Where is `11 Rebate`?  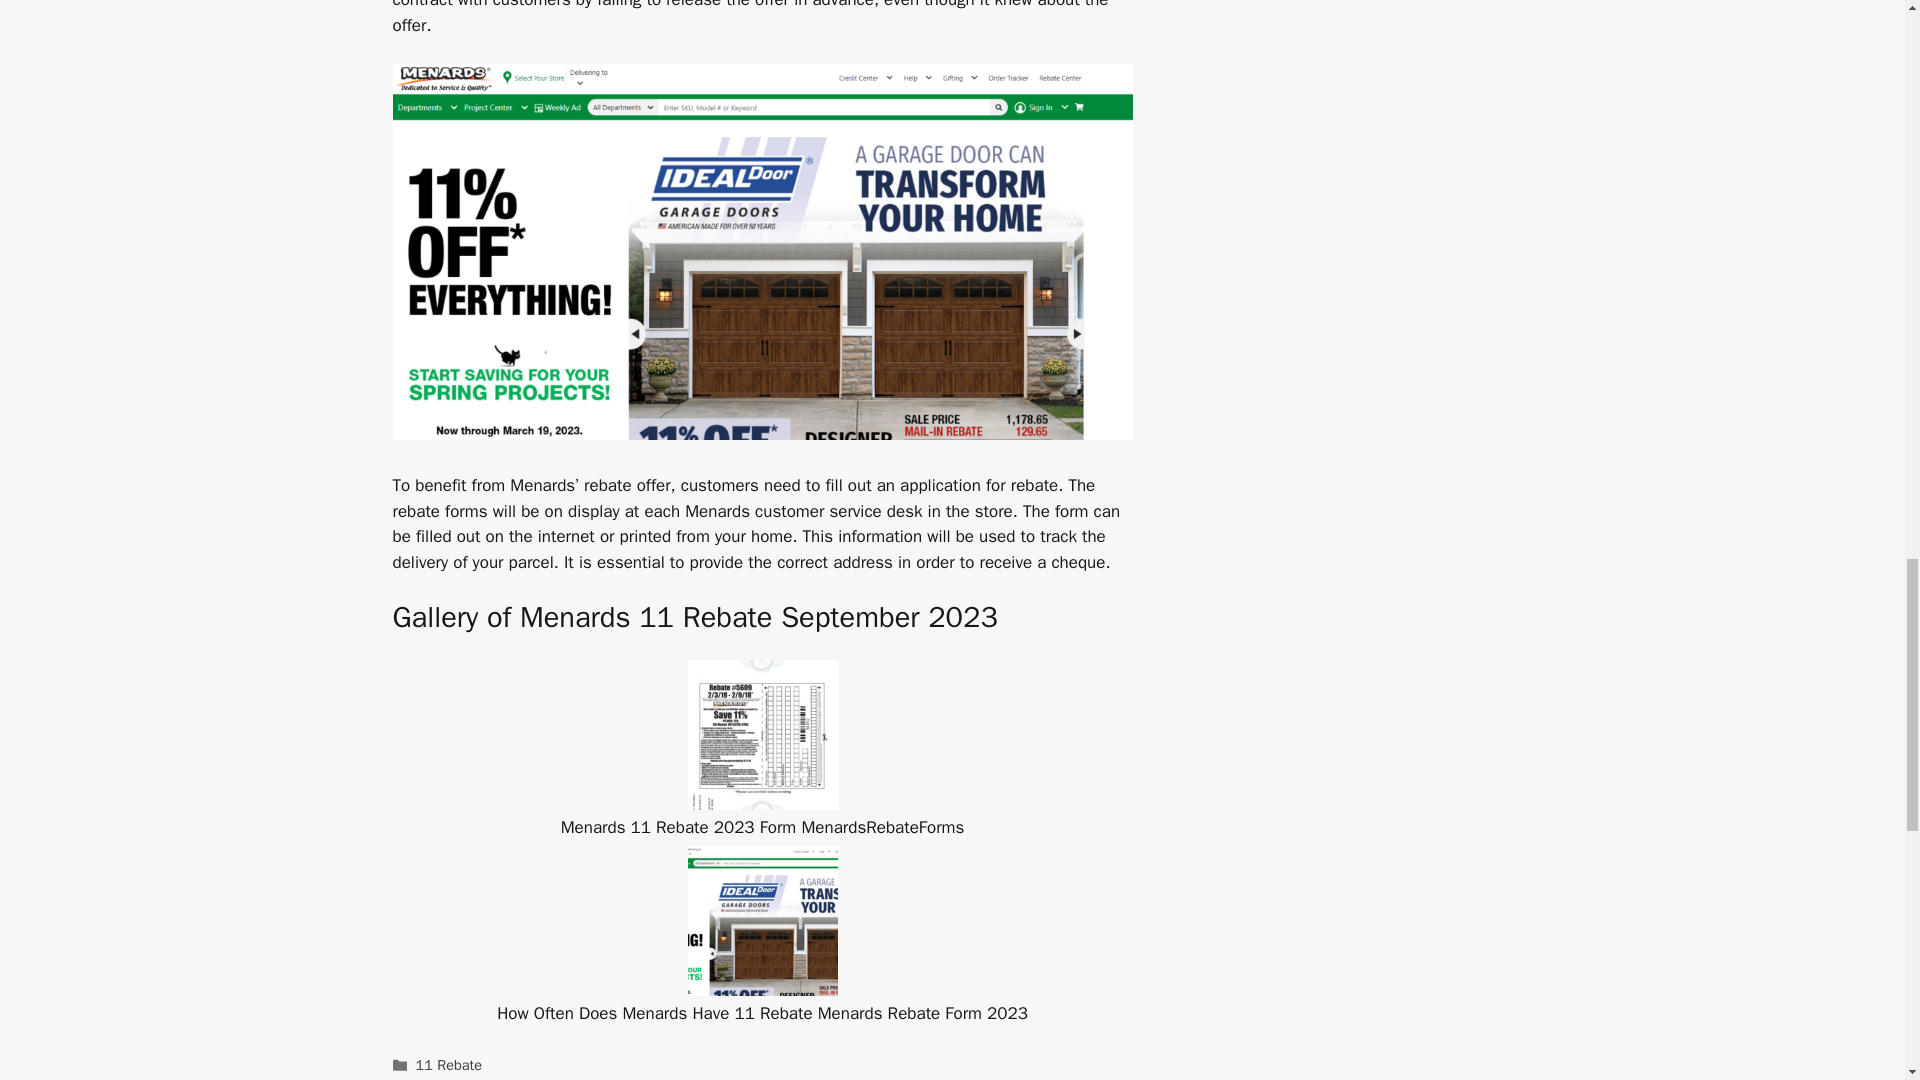 11 Rebate is located at coordinates (448, 1064).